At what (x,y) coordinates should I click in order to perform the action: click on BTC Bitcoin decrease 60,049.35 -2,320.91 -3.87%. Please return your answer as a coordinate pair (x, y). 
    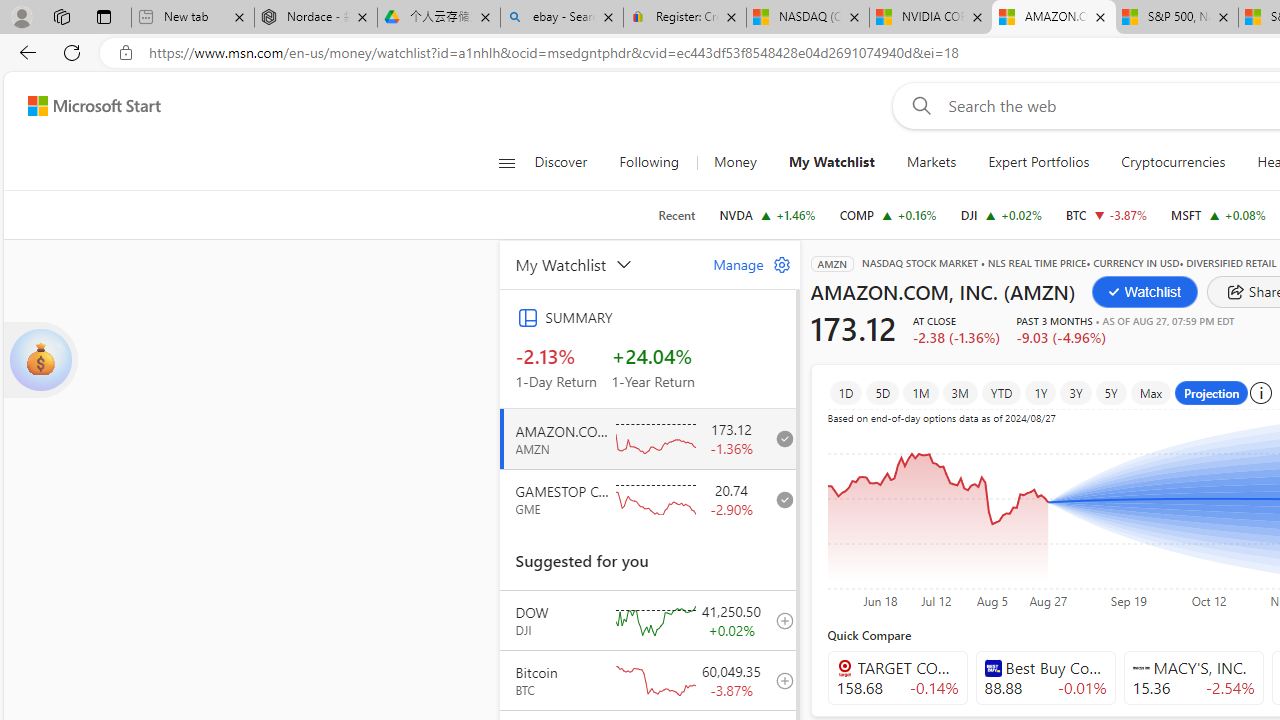
    Looking at the image, I should click on (1106, 214).